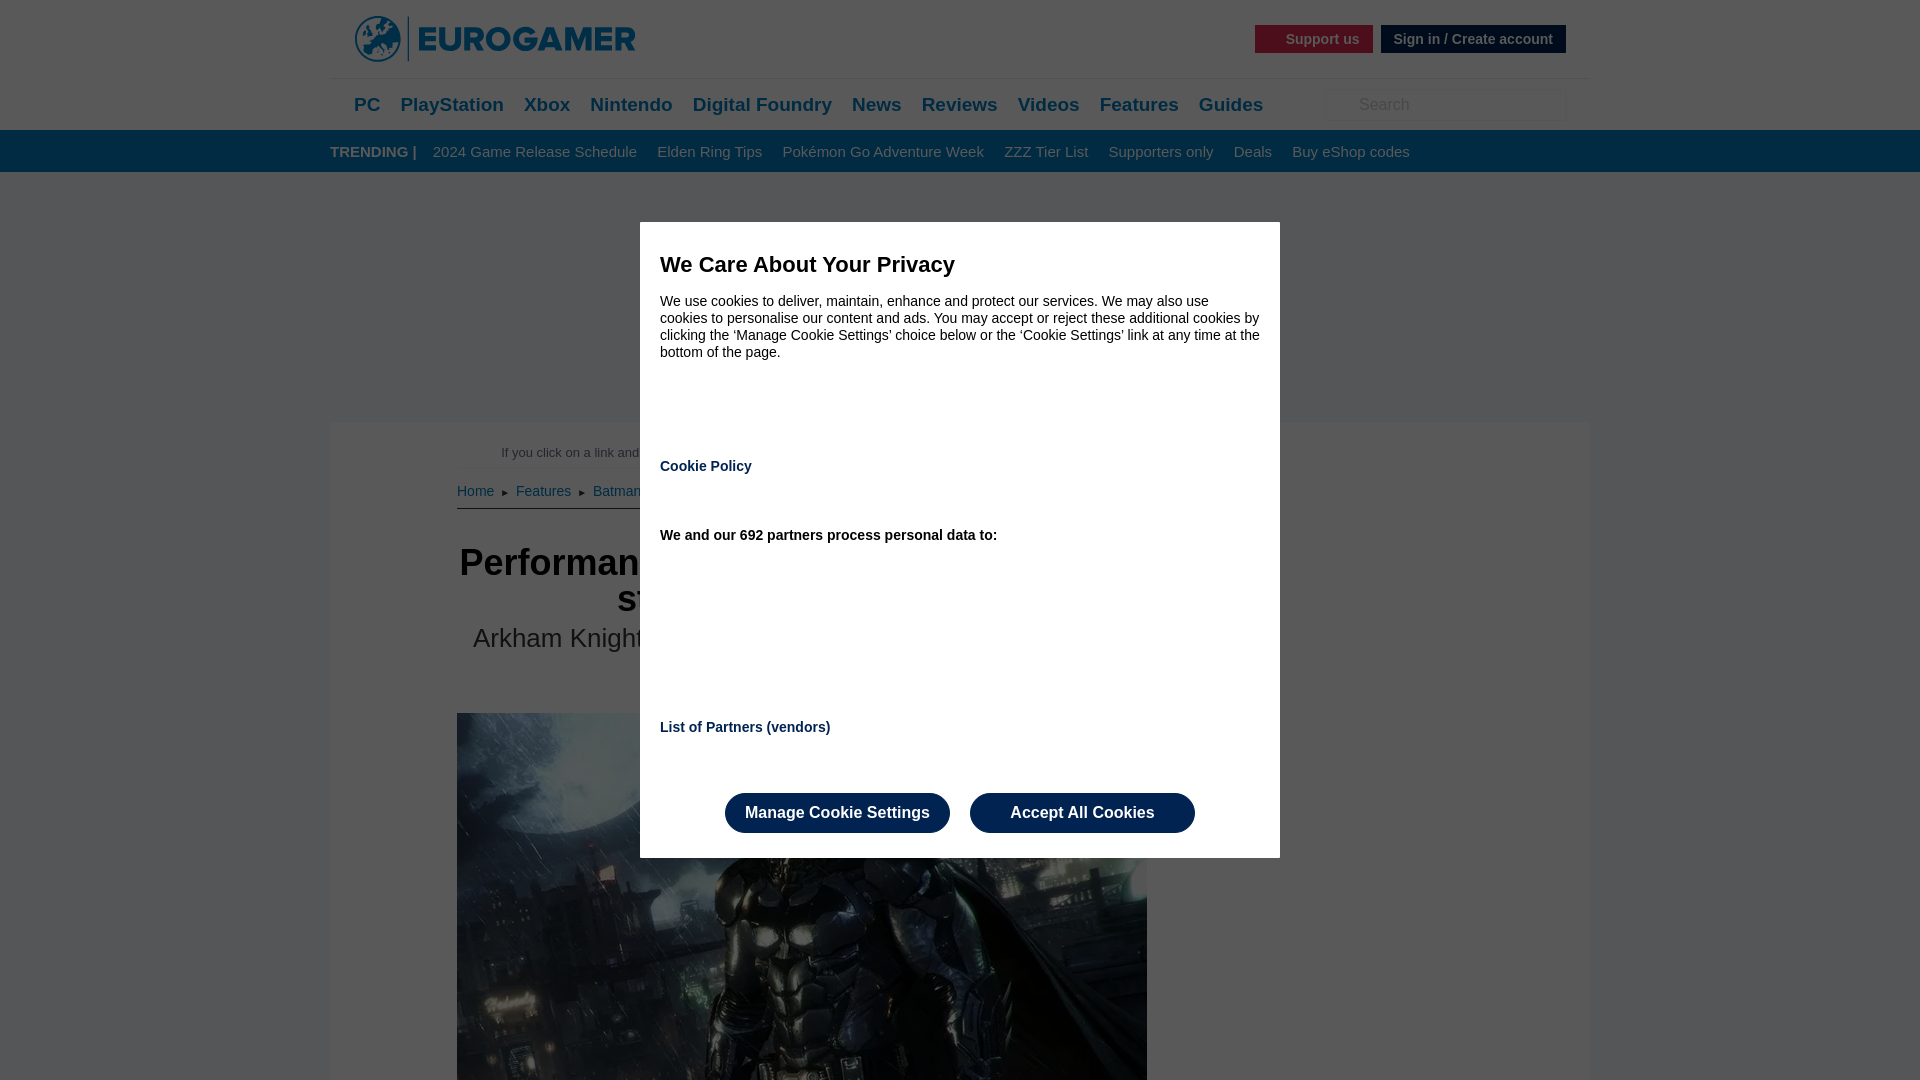 This screenshot has height=1080, width=1920. I want to click on Home, so click(476, 490).